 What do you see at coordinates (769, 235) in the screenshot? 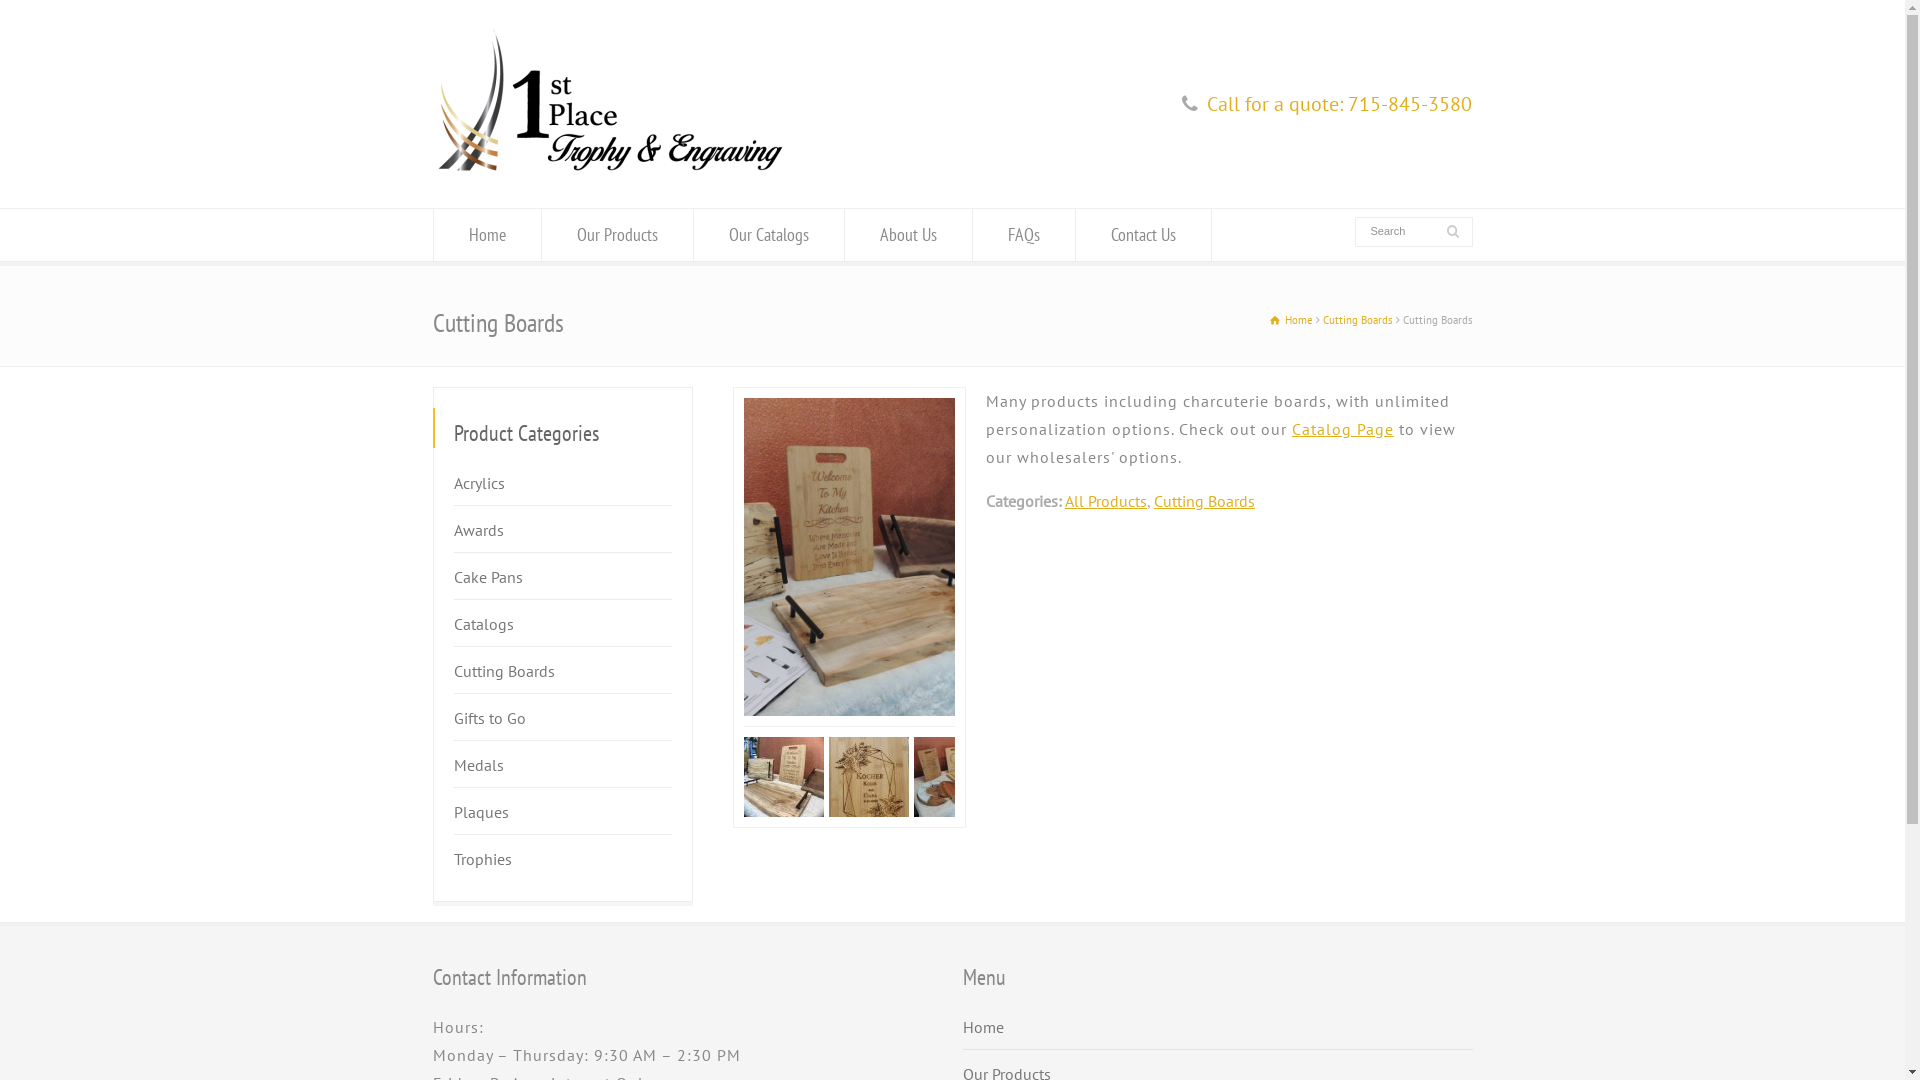
I see `Our Catalogs` at bounding box center [769, 235].